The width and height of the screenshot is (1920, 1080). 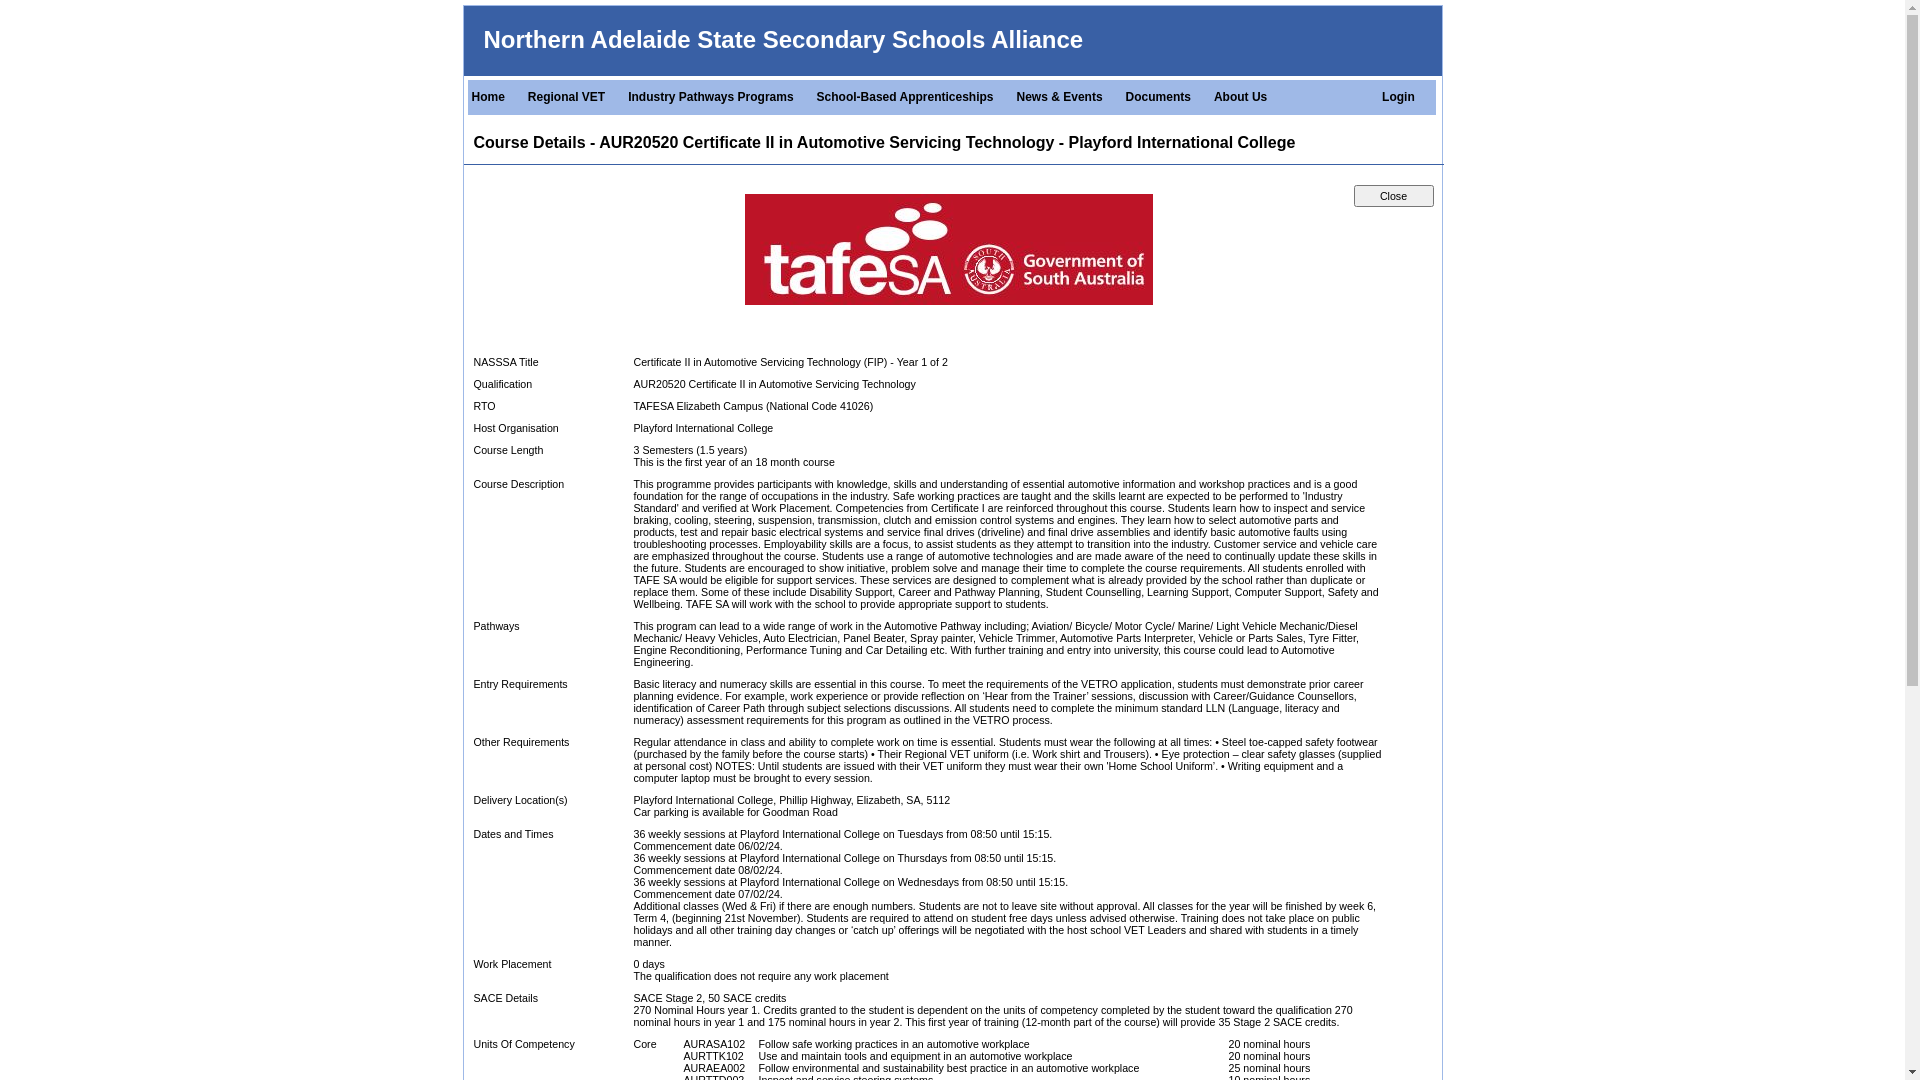 I want to click on School-Based Apprenticeships, so click(x=908, y=97).